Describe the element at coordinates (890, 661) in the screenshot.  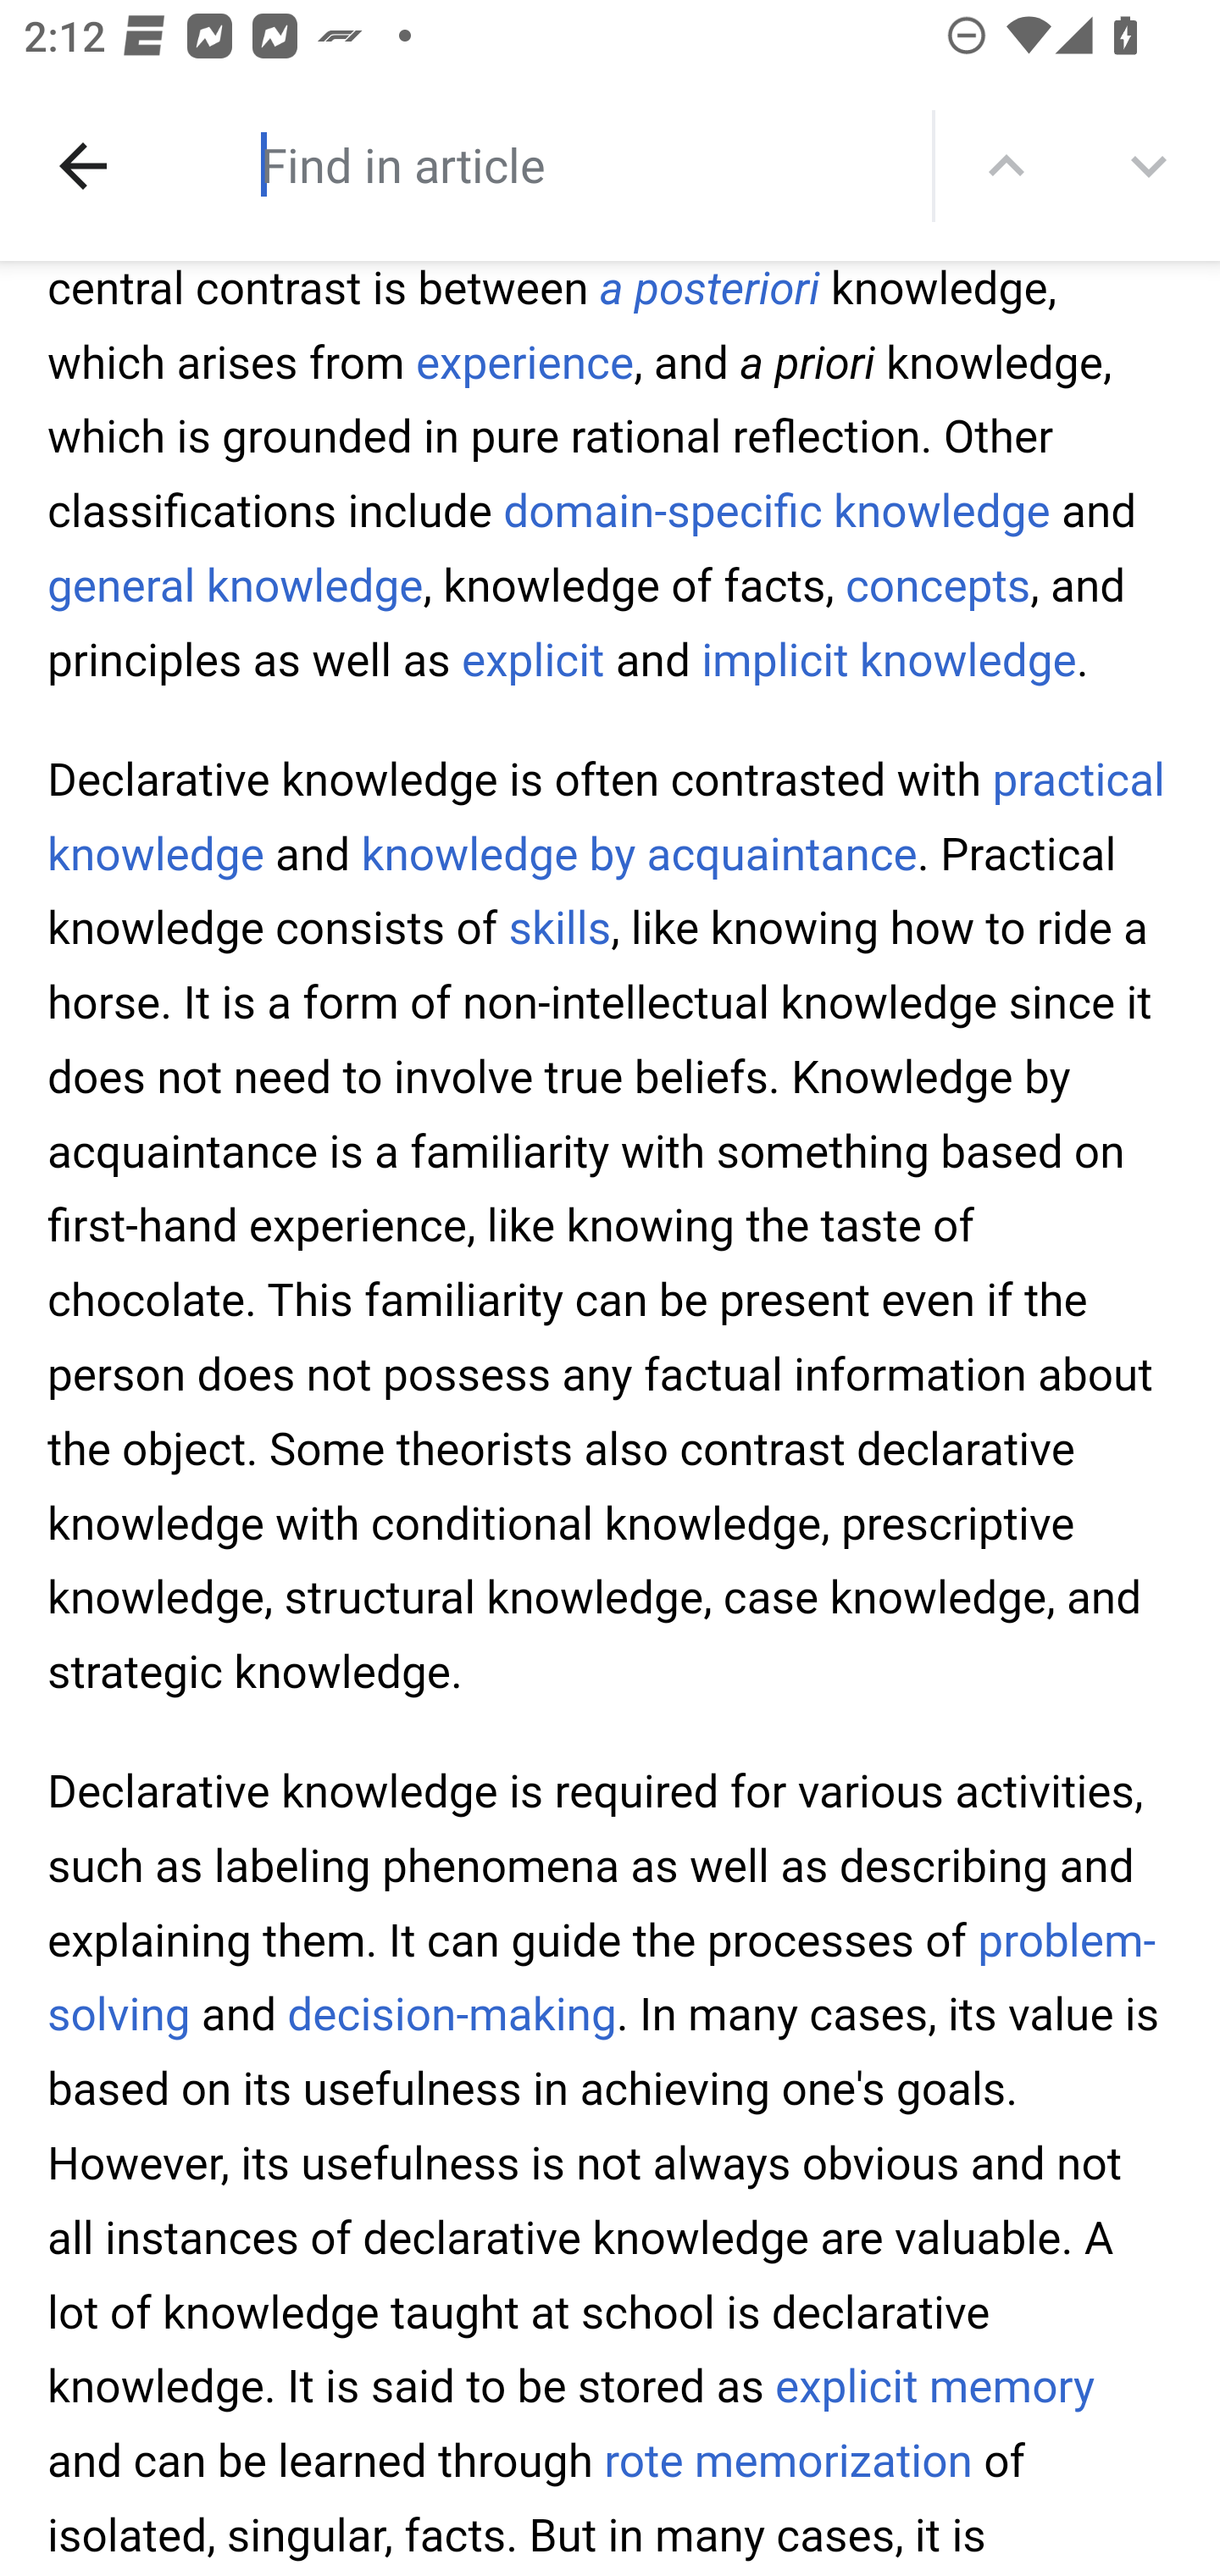
I see `implicit knowledge` at that location.